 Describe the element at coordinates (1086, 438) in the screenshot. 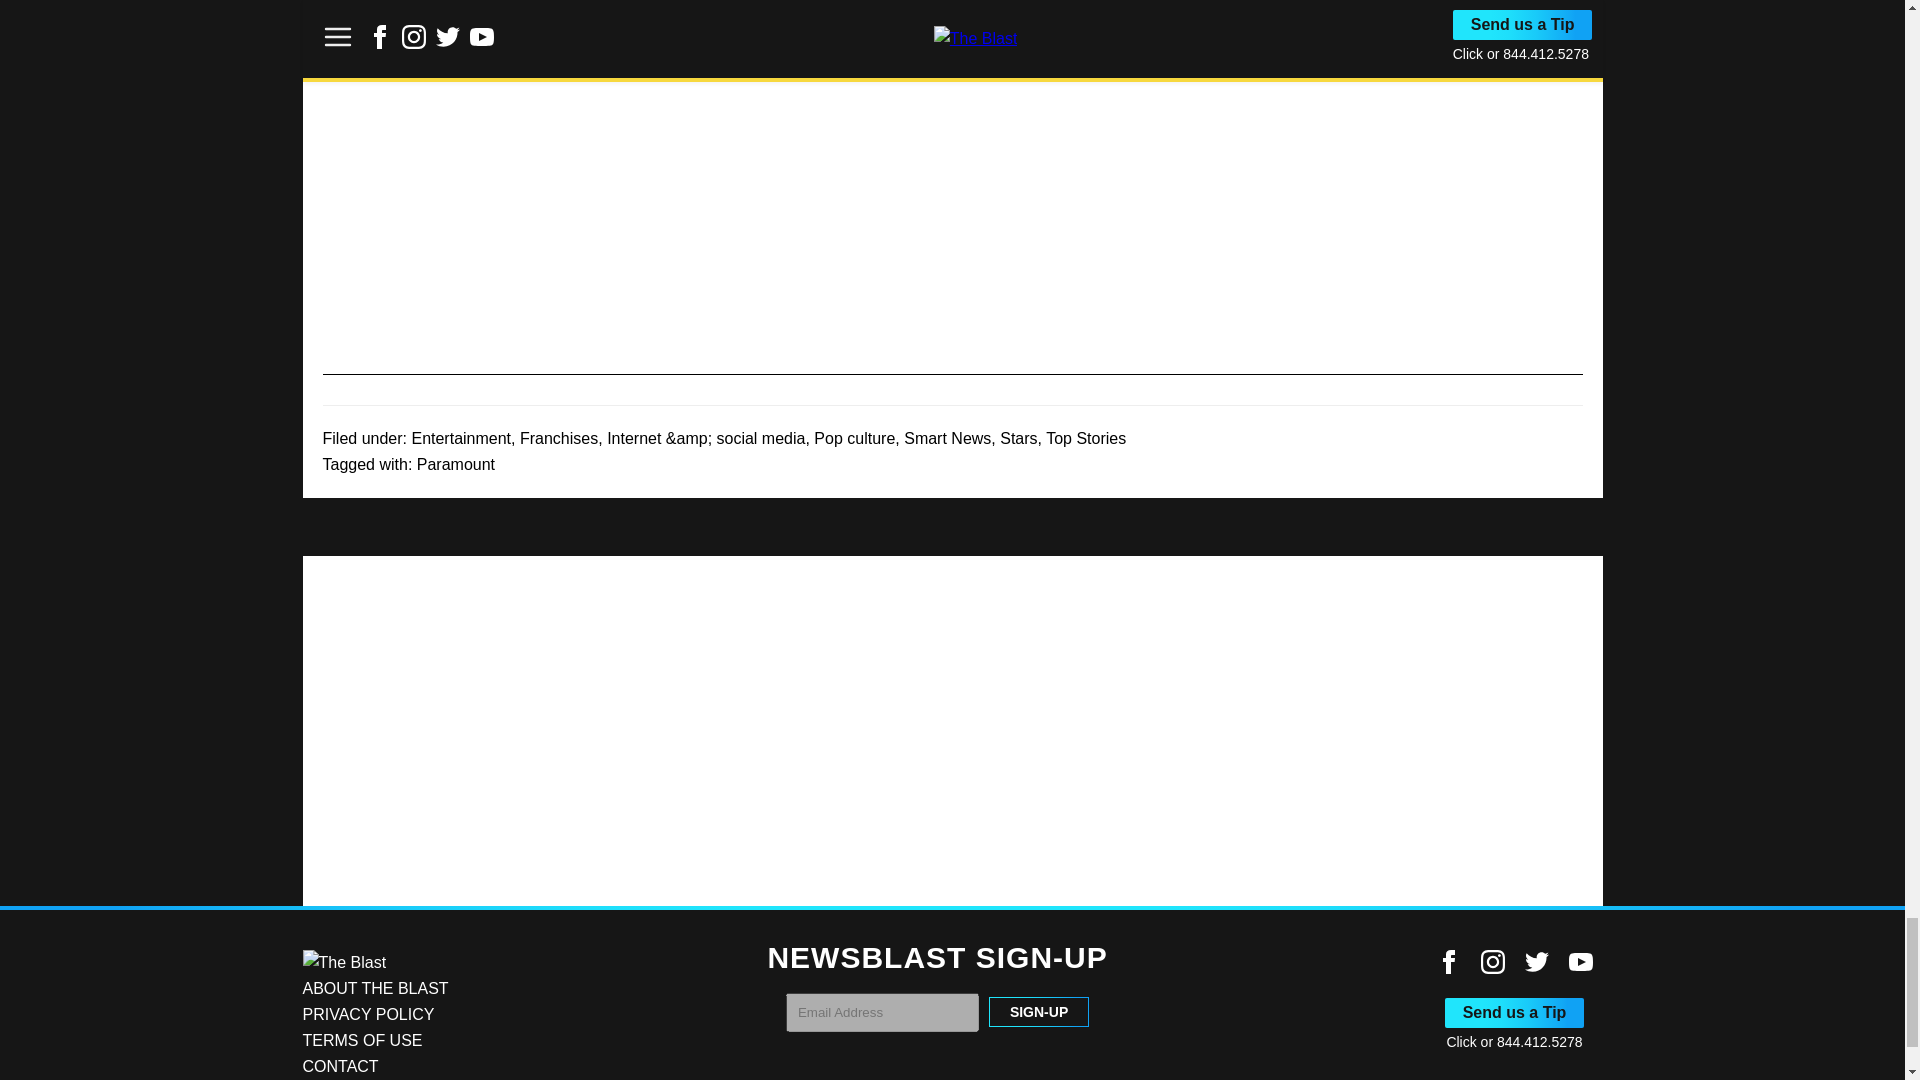

I see `Top Stories` at that location.